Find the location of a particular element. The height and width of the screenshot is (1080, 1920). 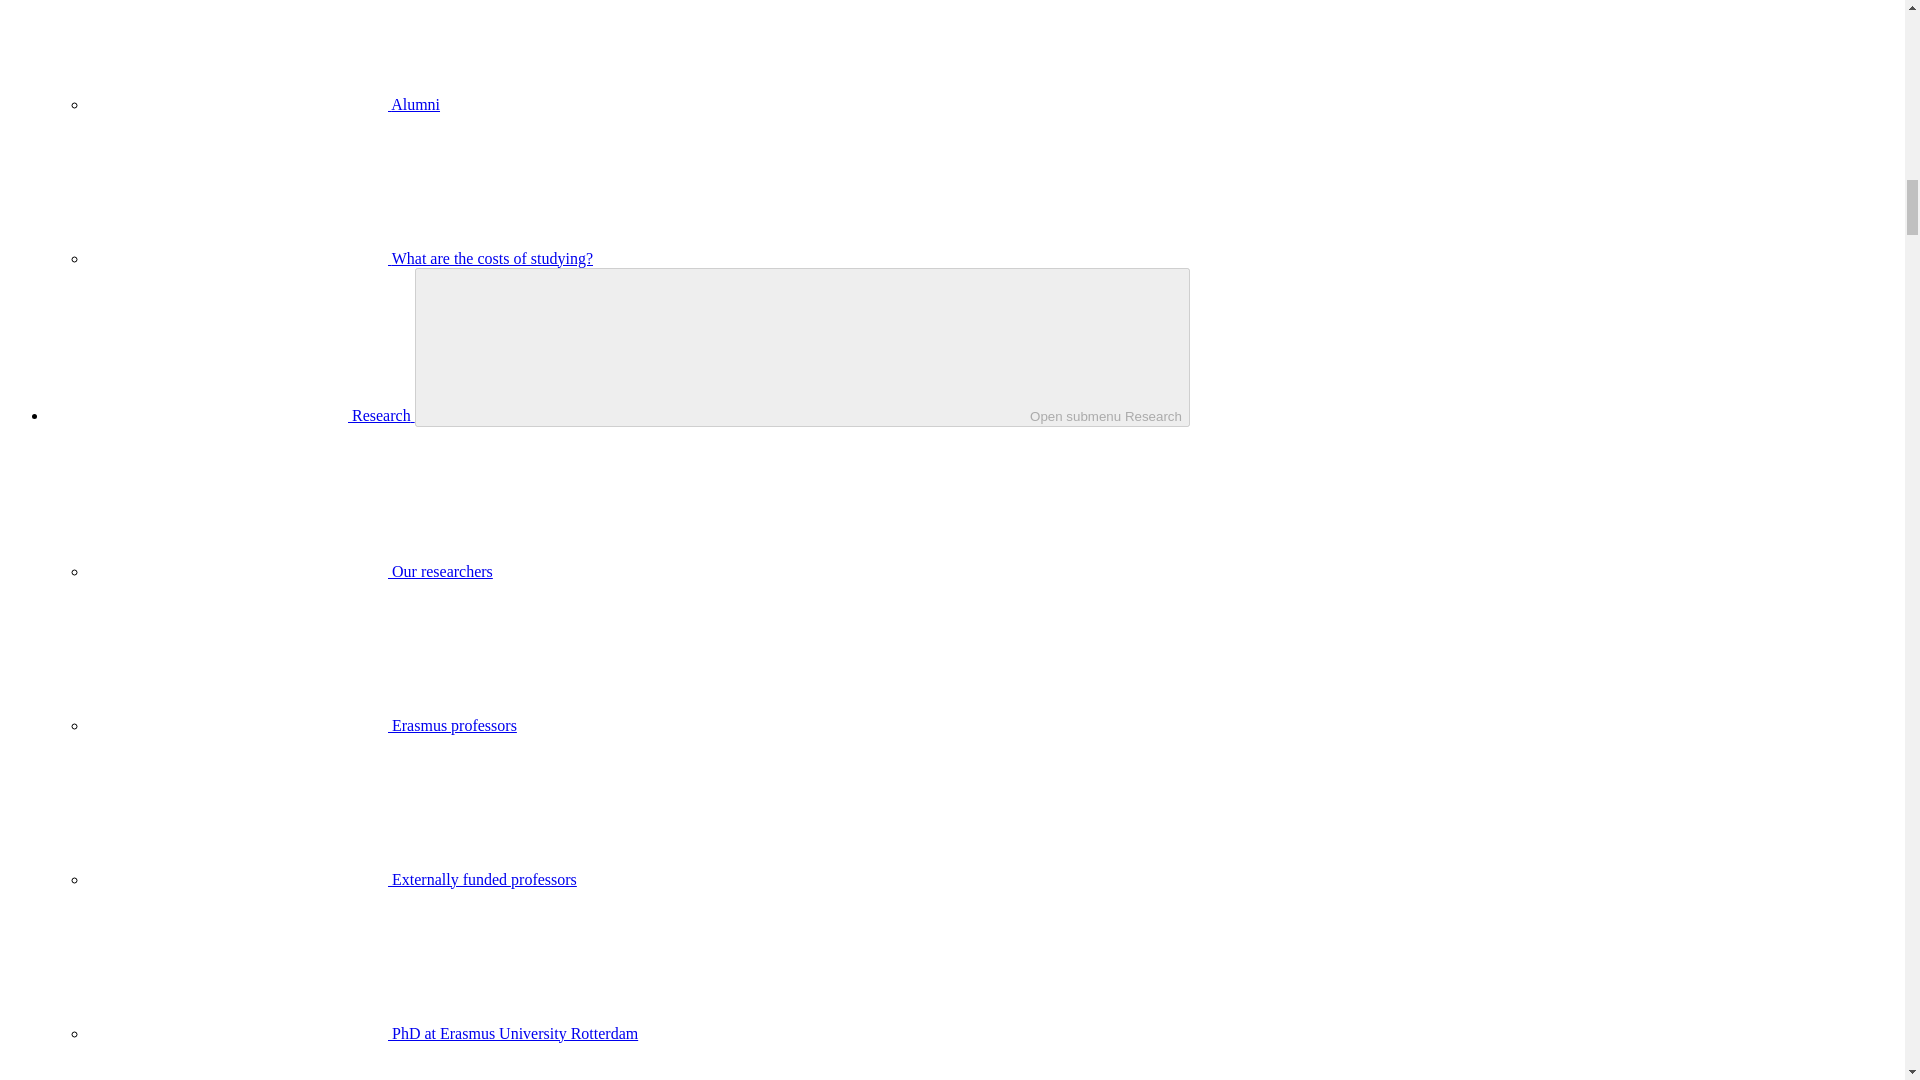

What are the costs of studying? is located at coordinates (340, 258).